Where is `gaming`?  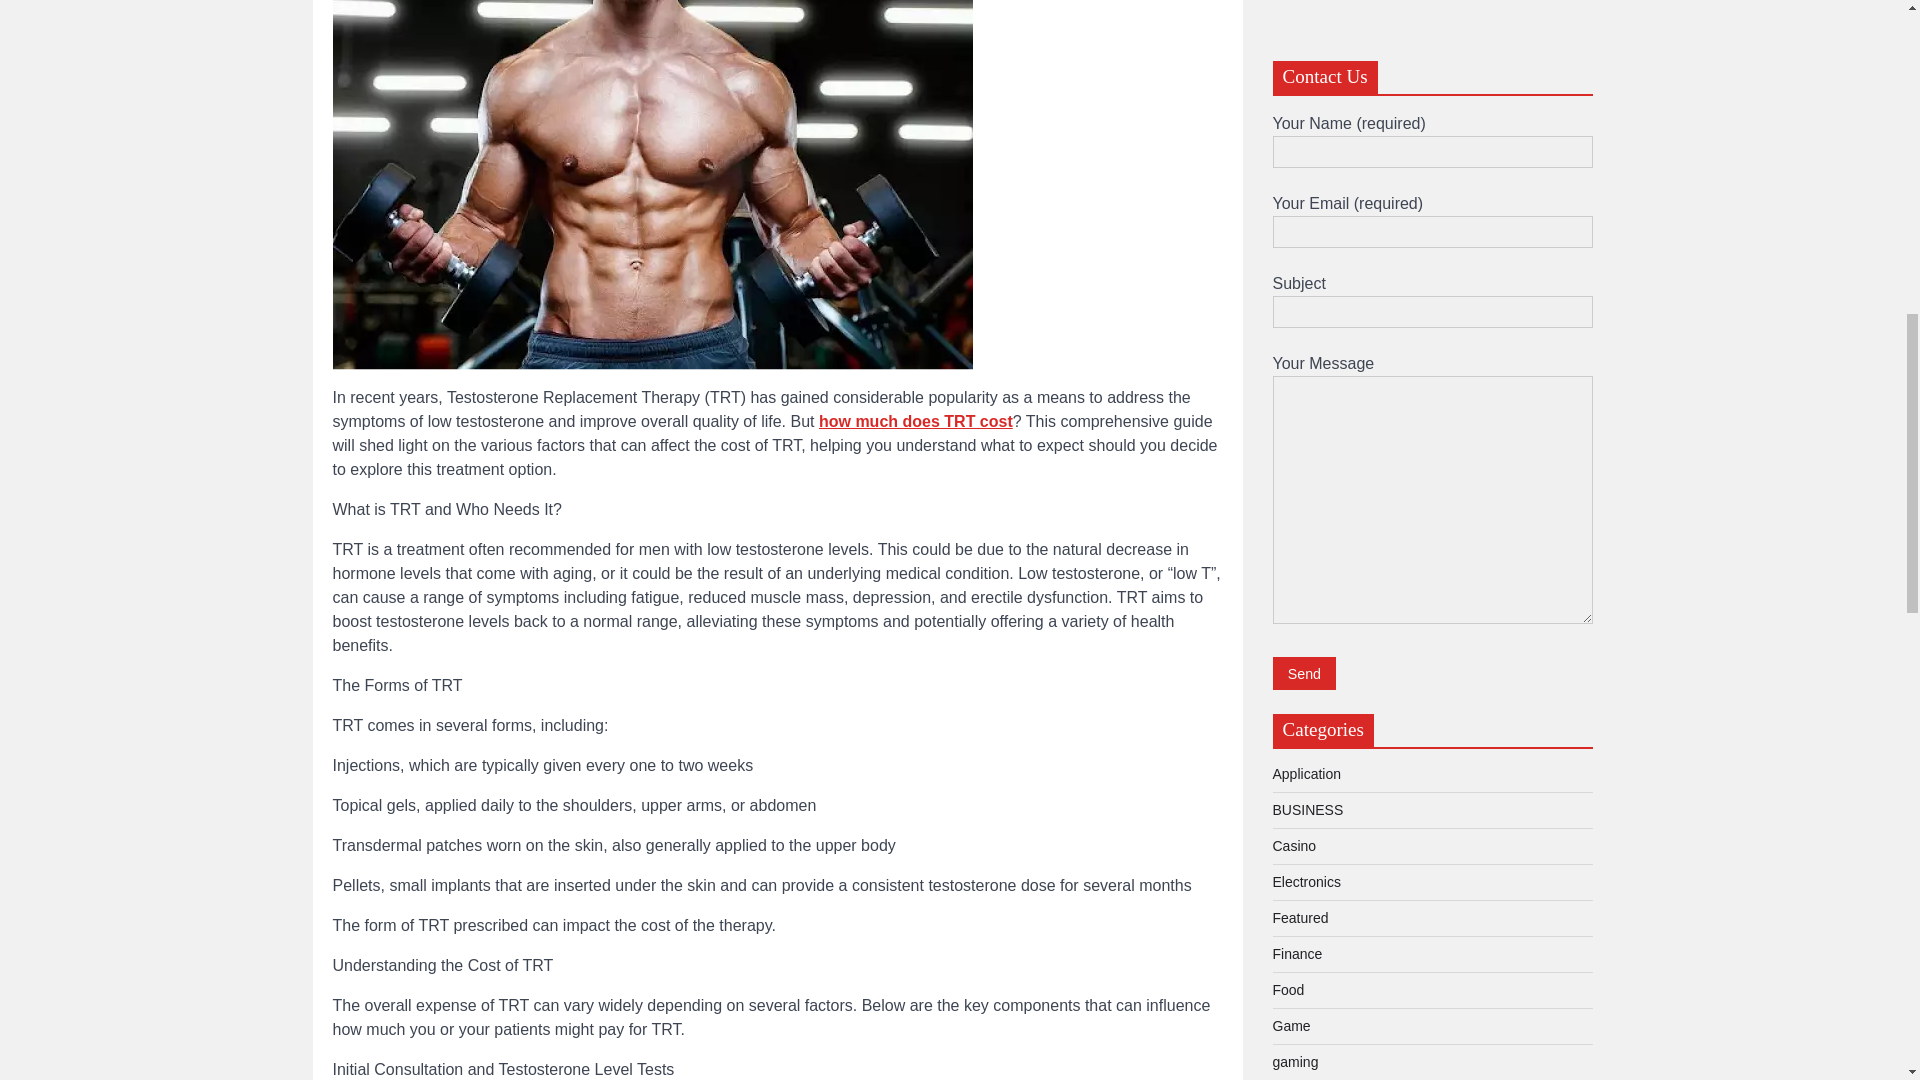
gaming is located at coordinates (1294, 188).